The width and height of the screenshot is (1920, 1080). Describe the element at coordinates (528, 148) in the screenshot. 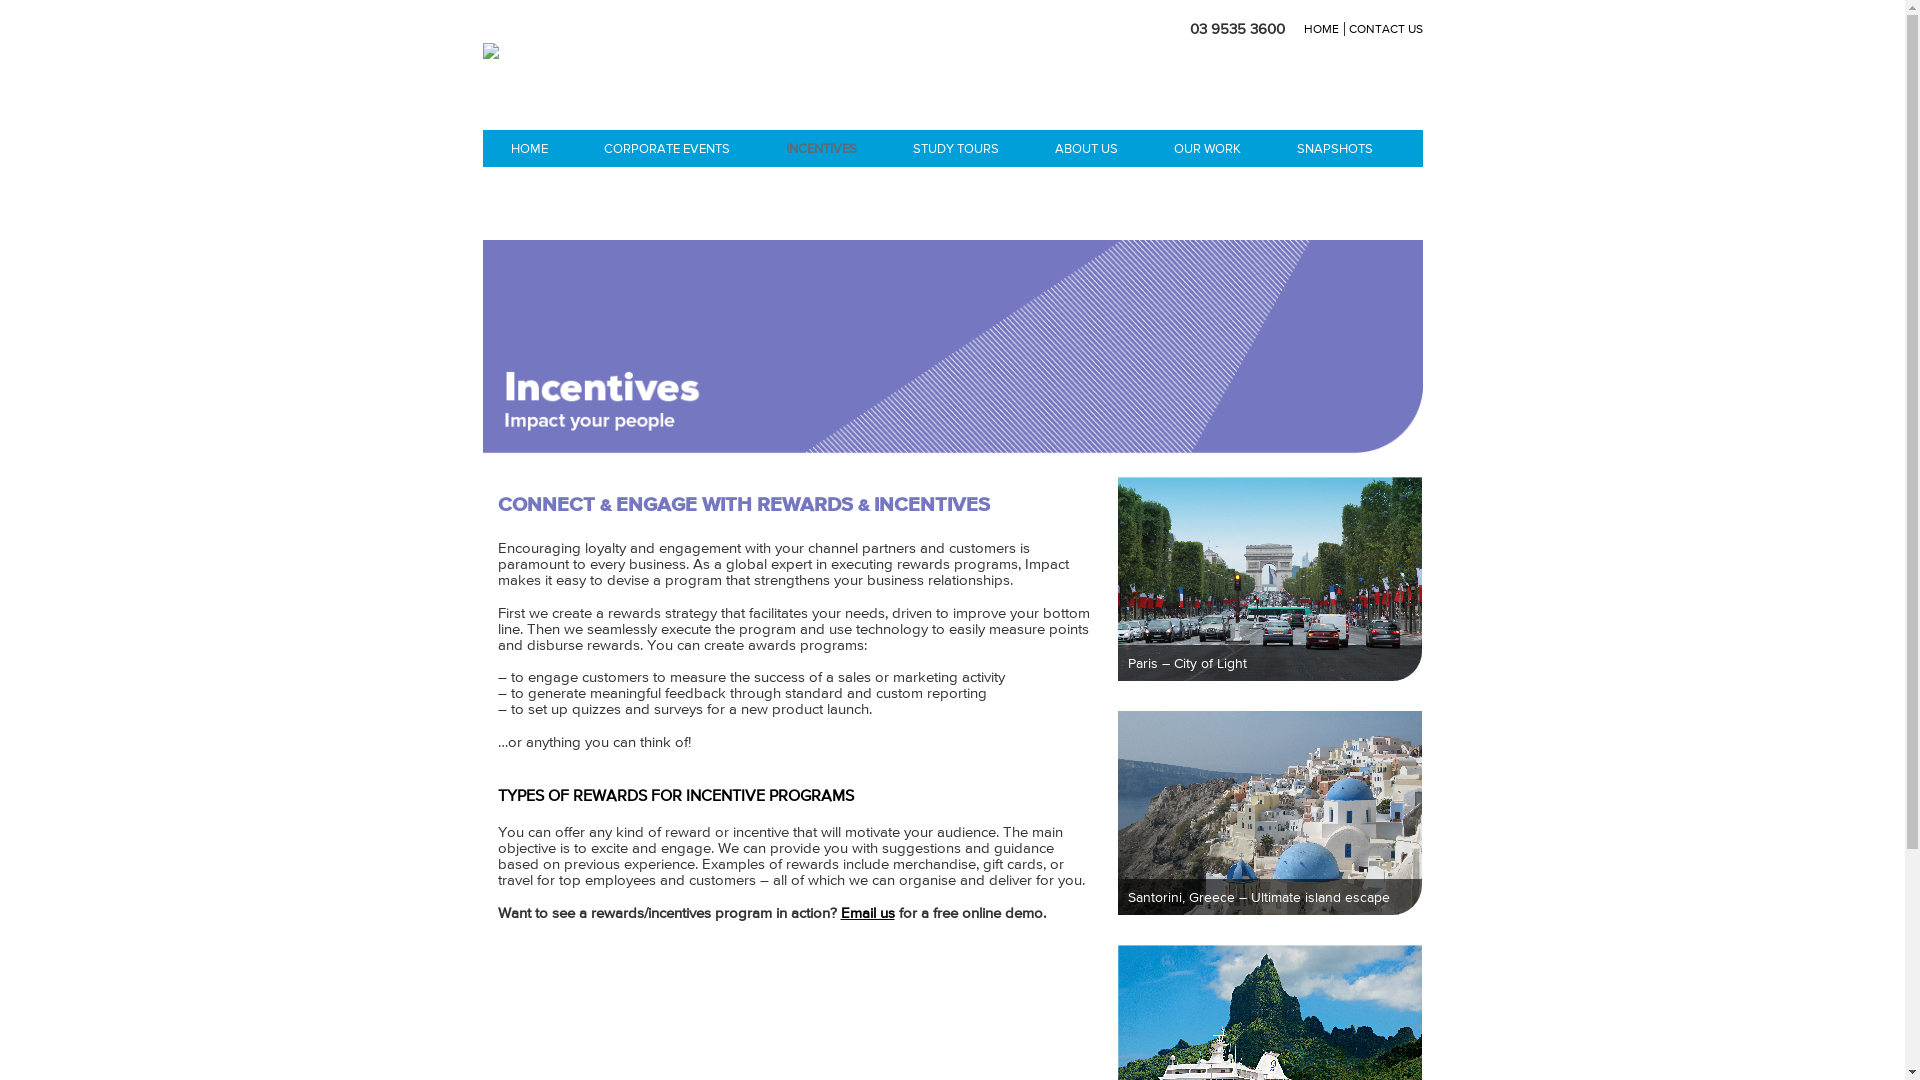

I see `HOME` at that location.